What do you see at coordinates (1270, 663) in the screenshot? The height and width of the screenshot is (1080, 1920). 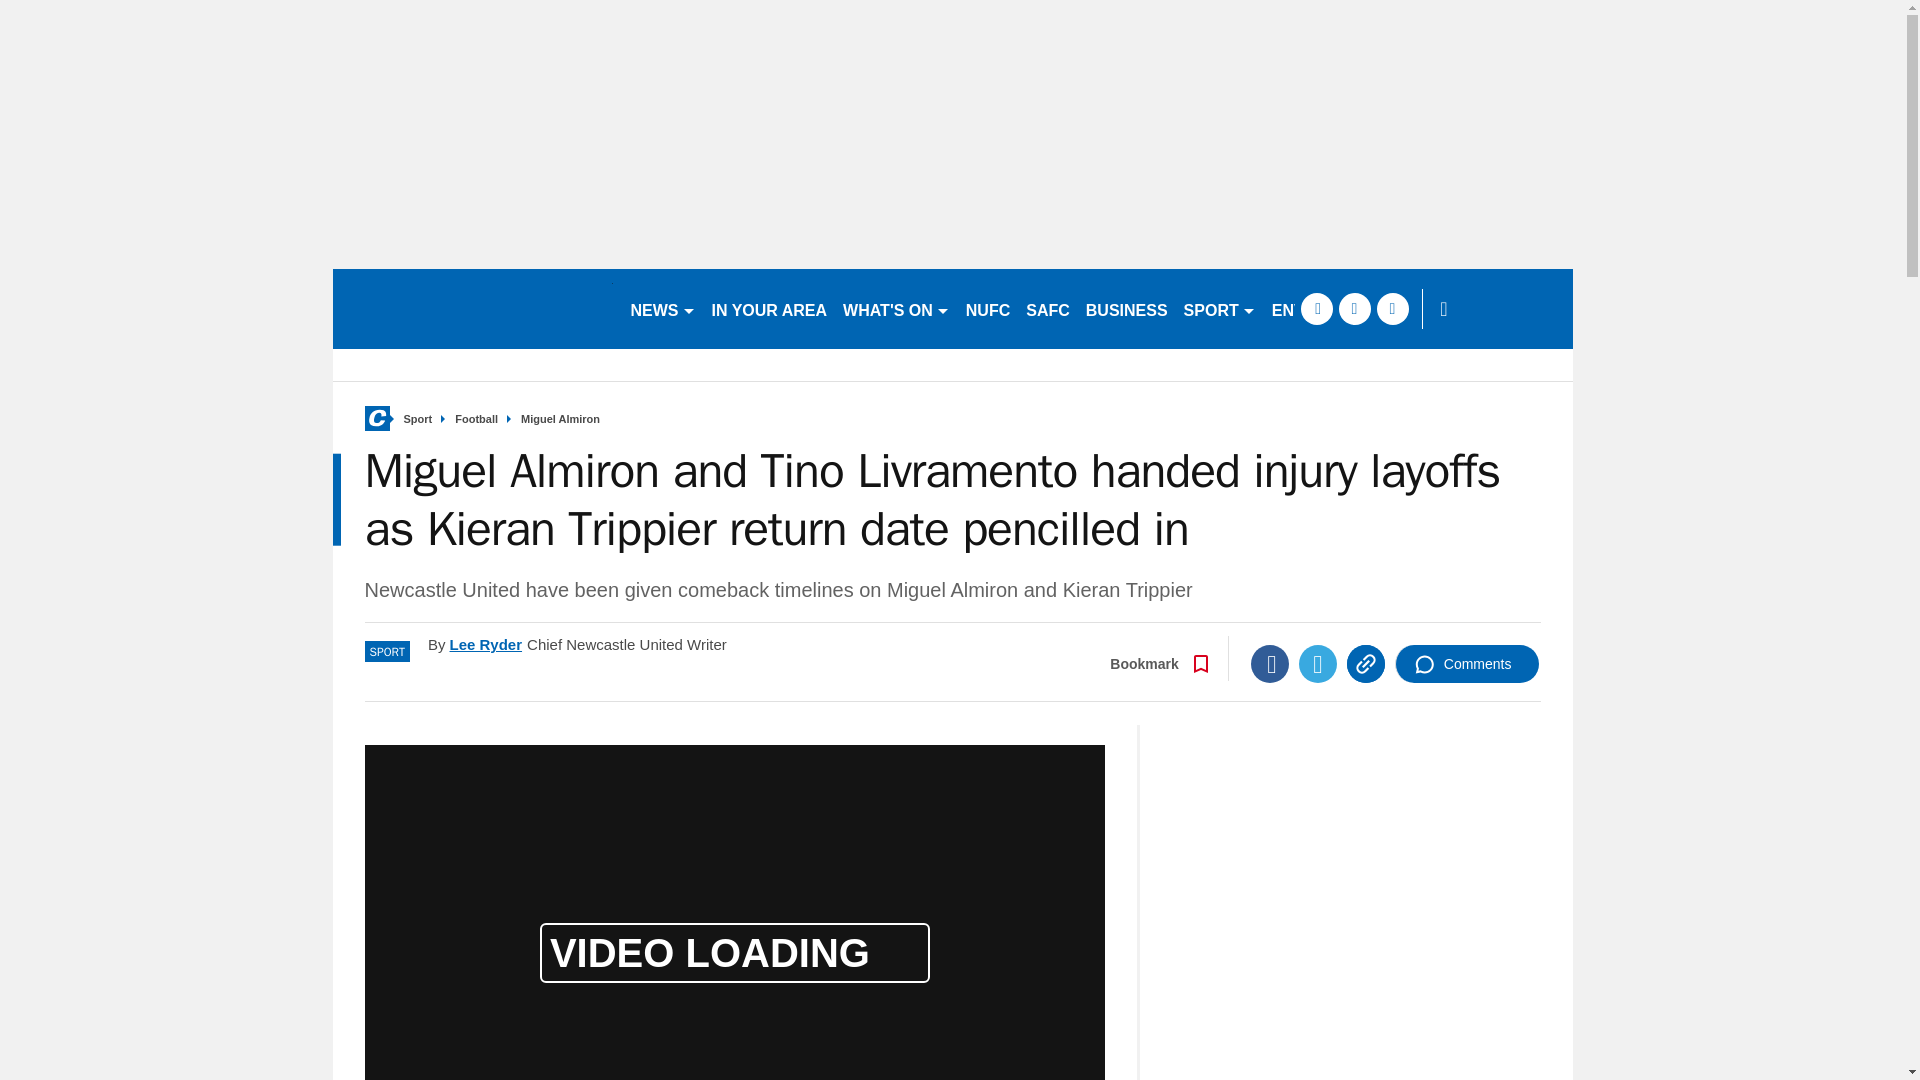 I see `Facebook` at bounding box center [1270, 663].